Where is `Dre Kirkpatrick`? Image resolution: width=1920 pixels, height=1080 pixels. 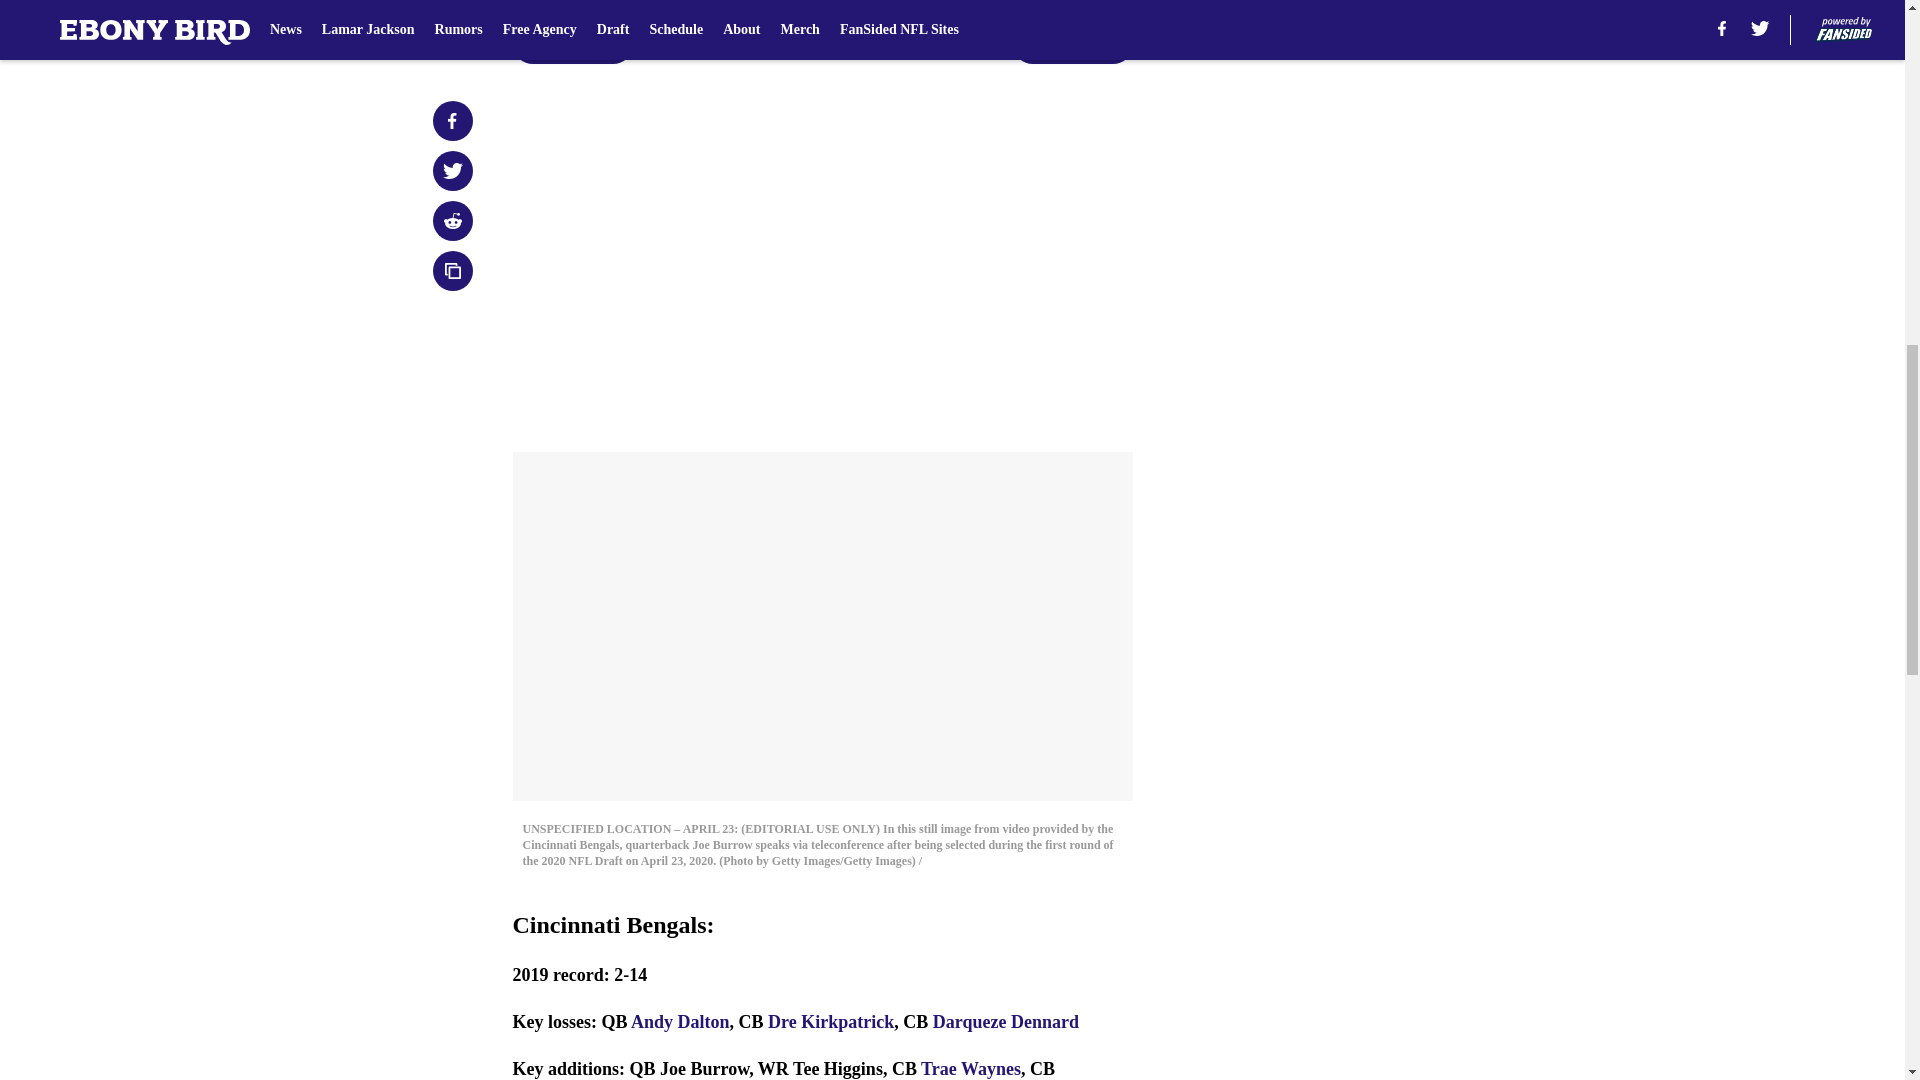
Dre Kirkpatrick is located at coordinates (831, 1022).